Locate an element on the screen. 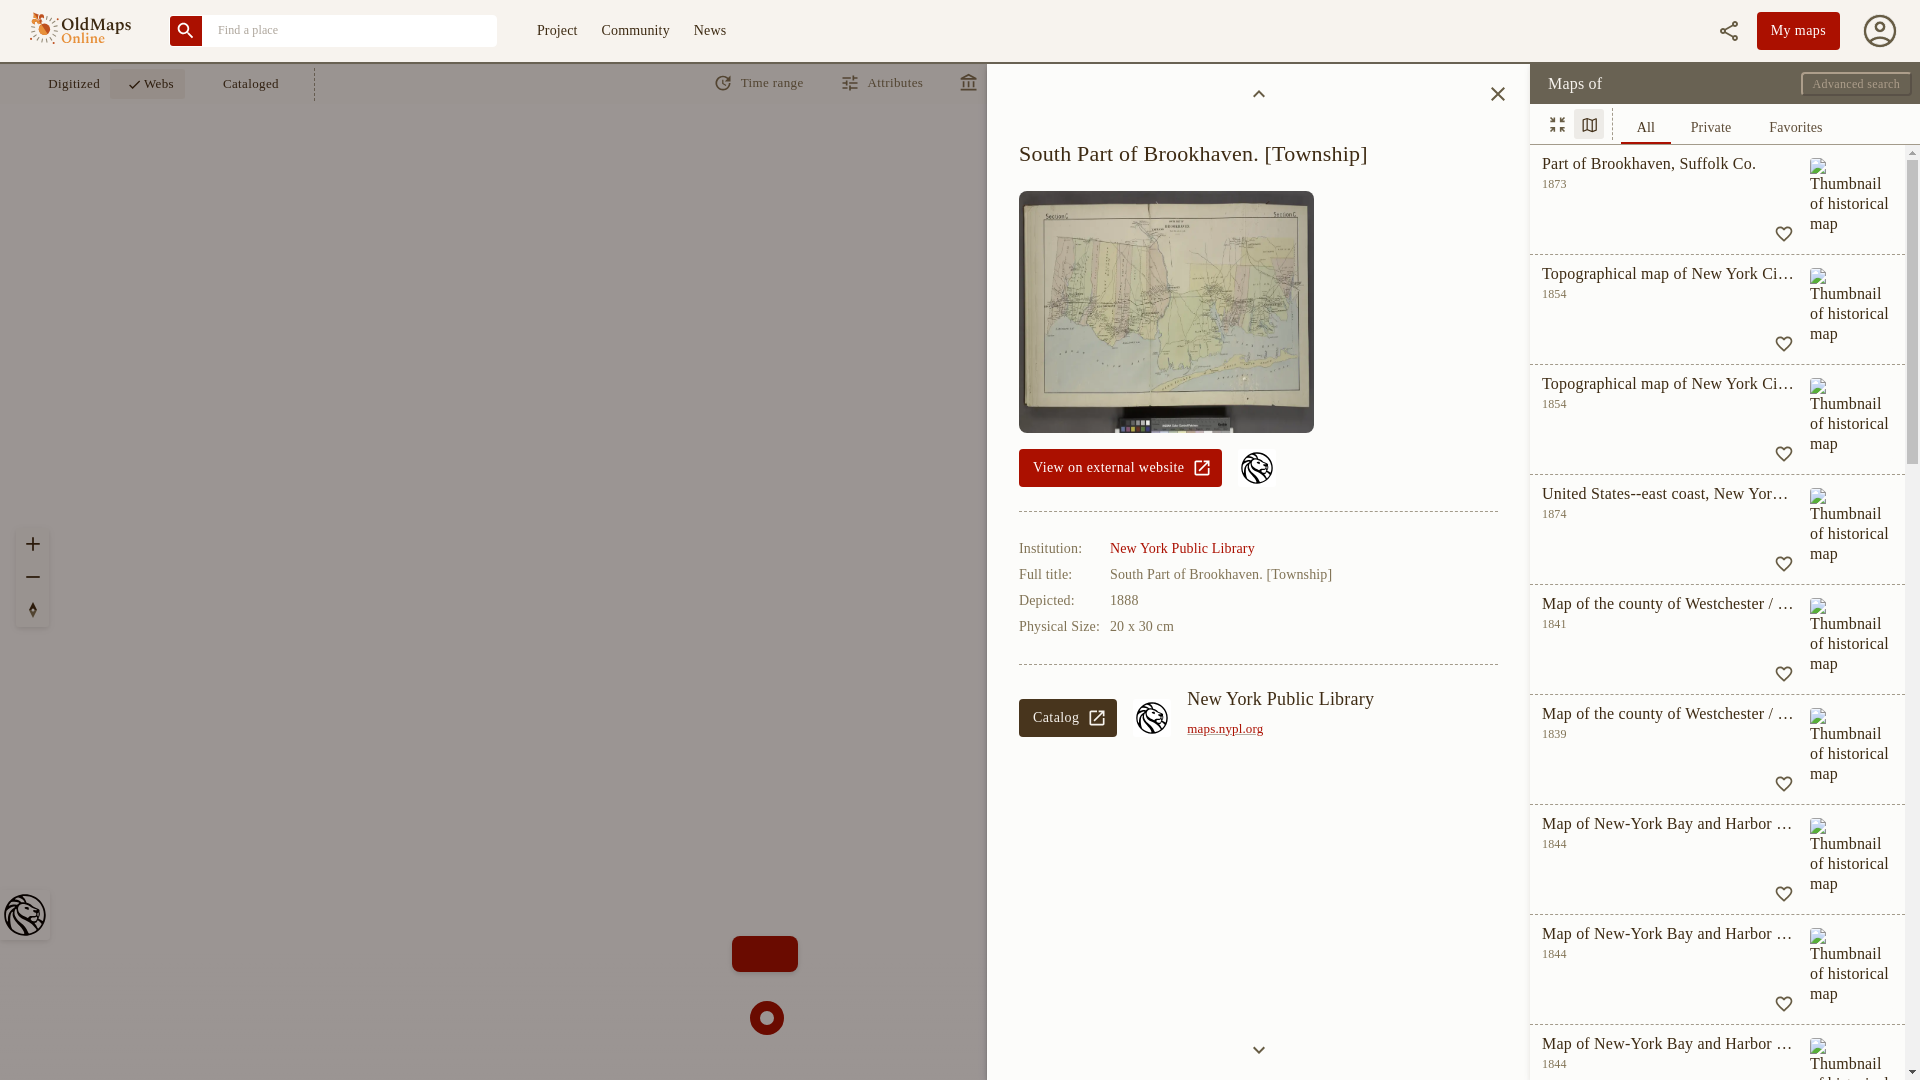  Catalog is located at coordinates (1730, 123).